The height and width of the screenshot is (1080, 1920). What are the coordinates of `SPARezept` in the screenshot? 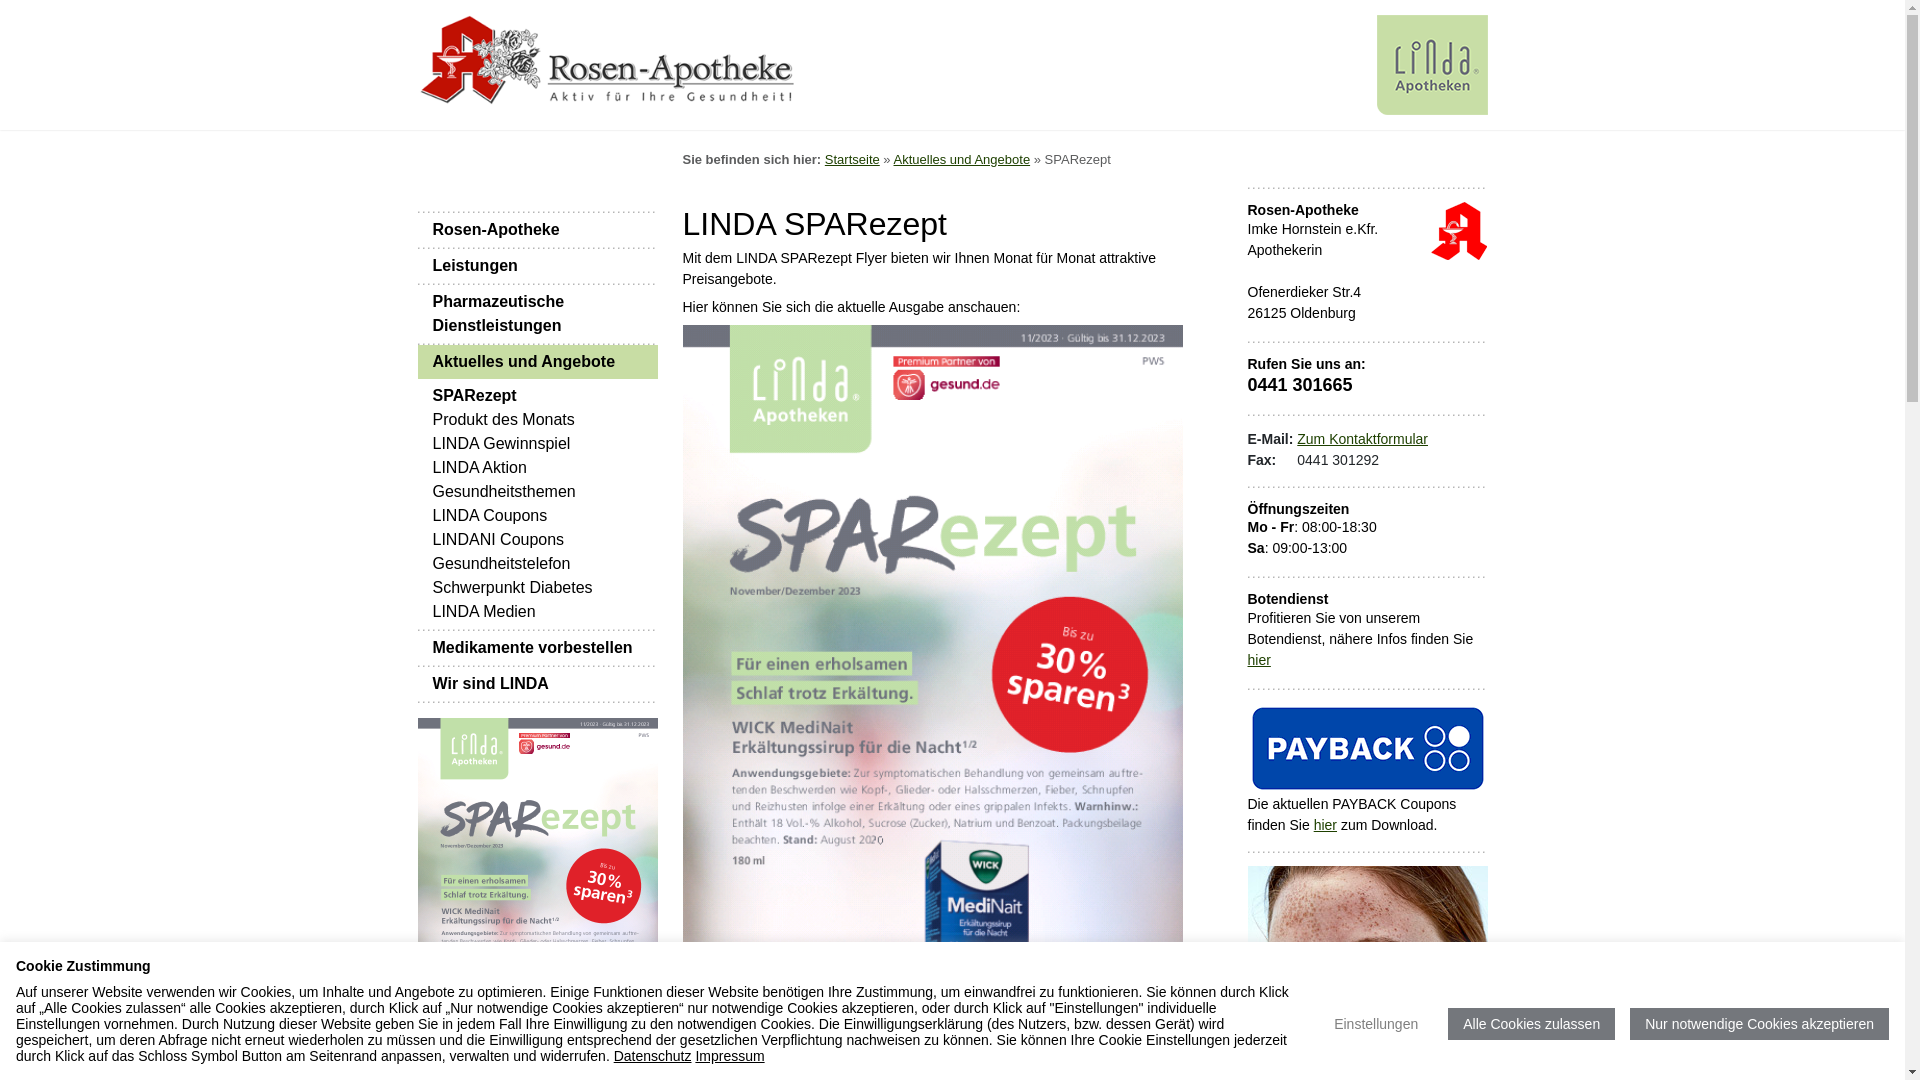 It's located at (538, 917).